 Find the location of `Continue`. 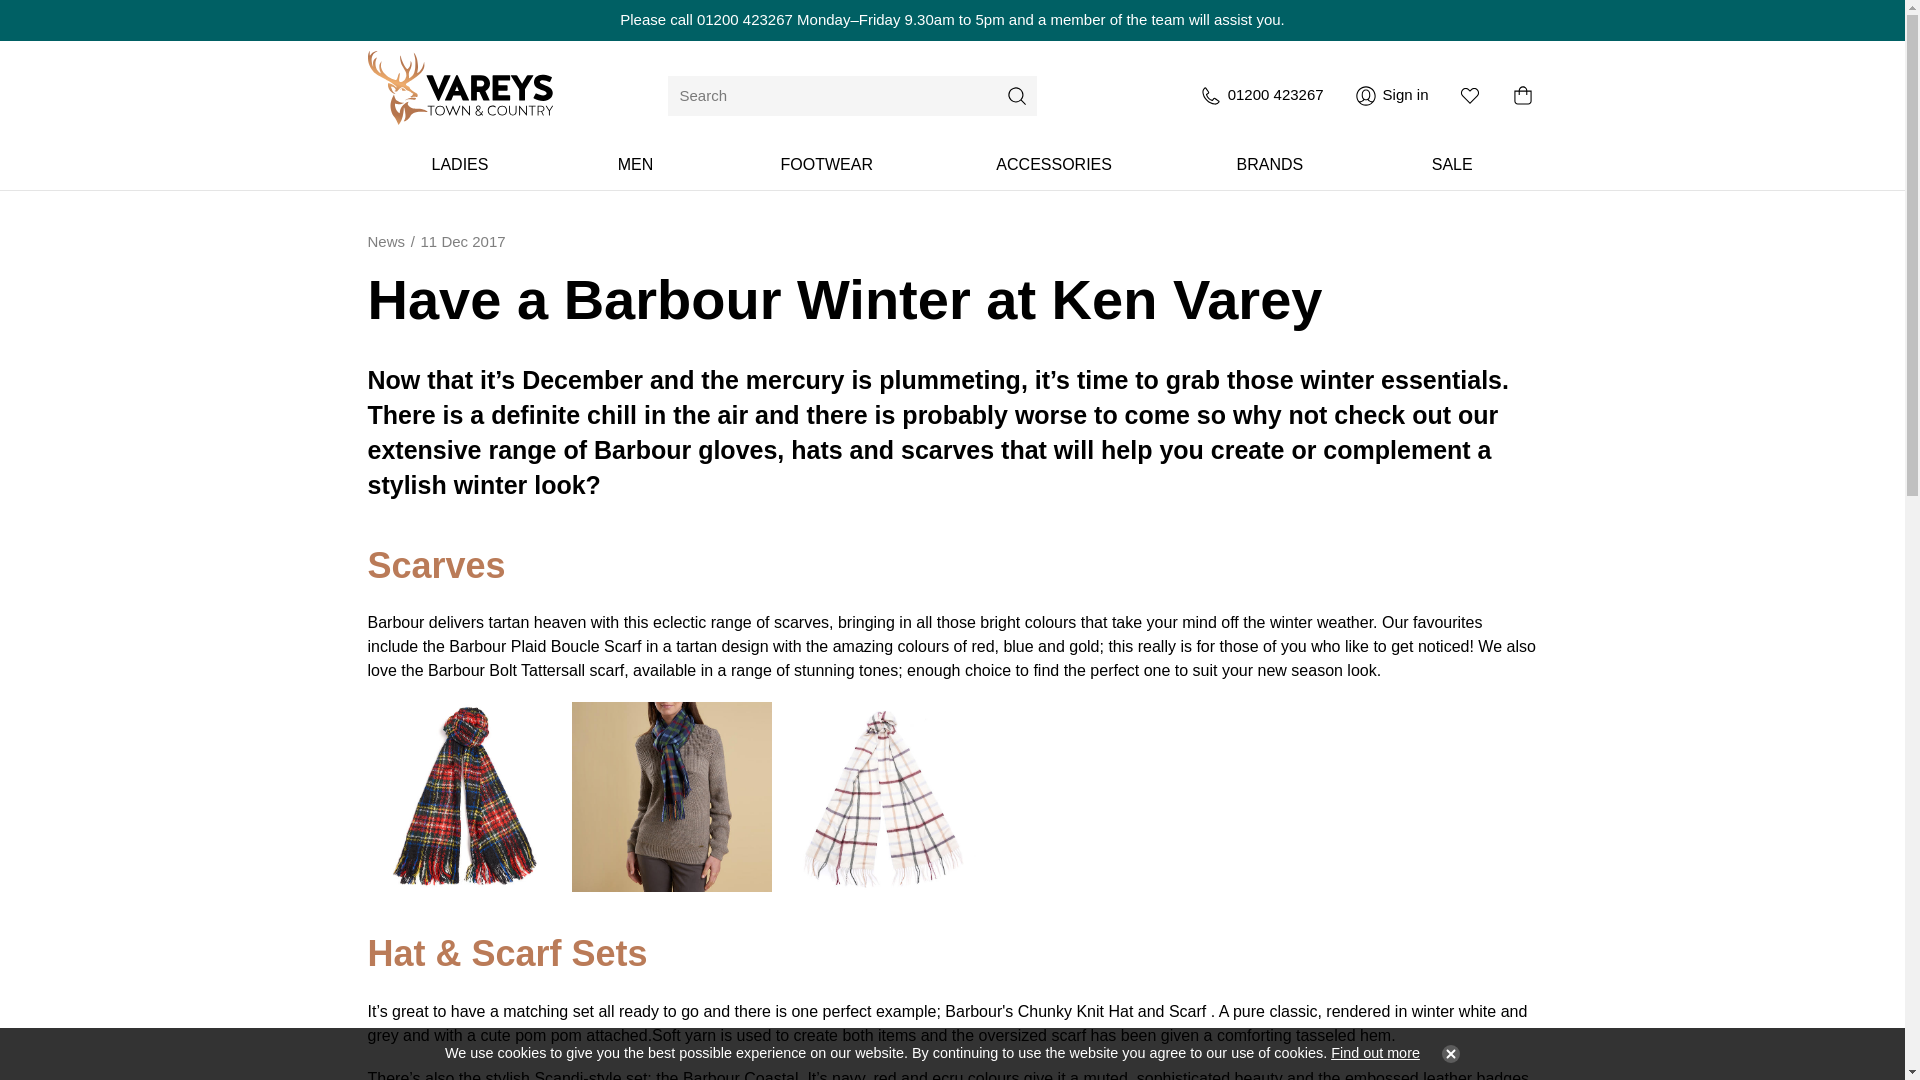

Continue is located at coordinates (1446, 1054).